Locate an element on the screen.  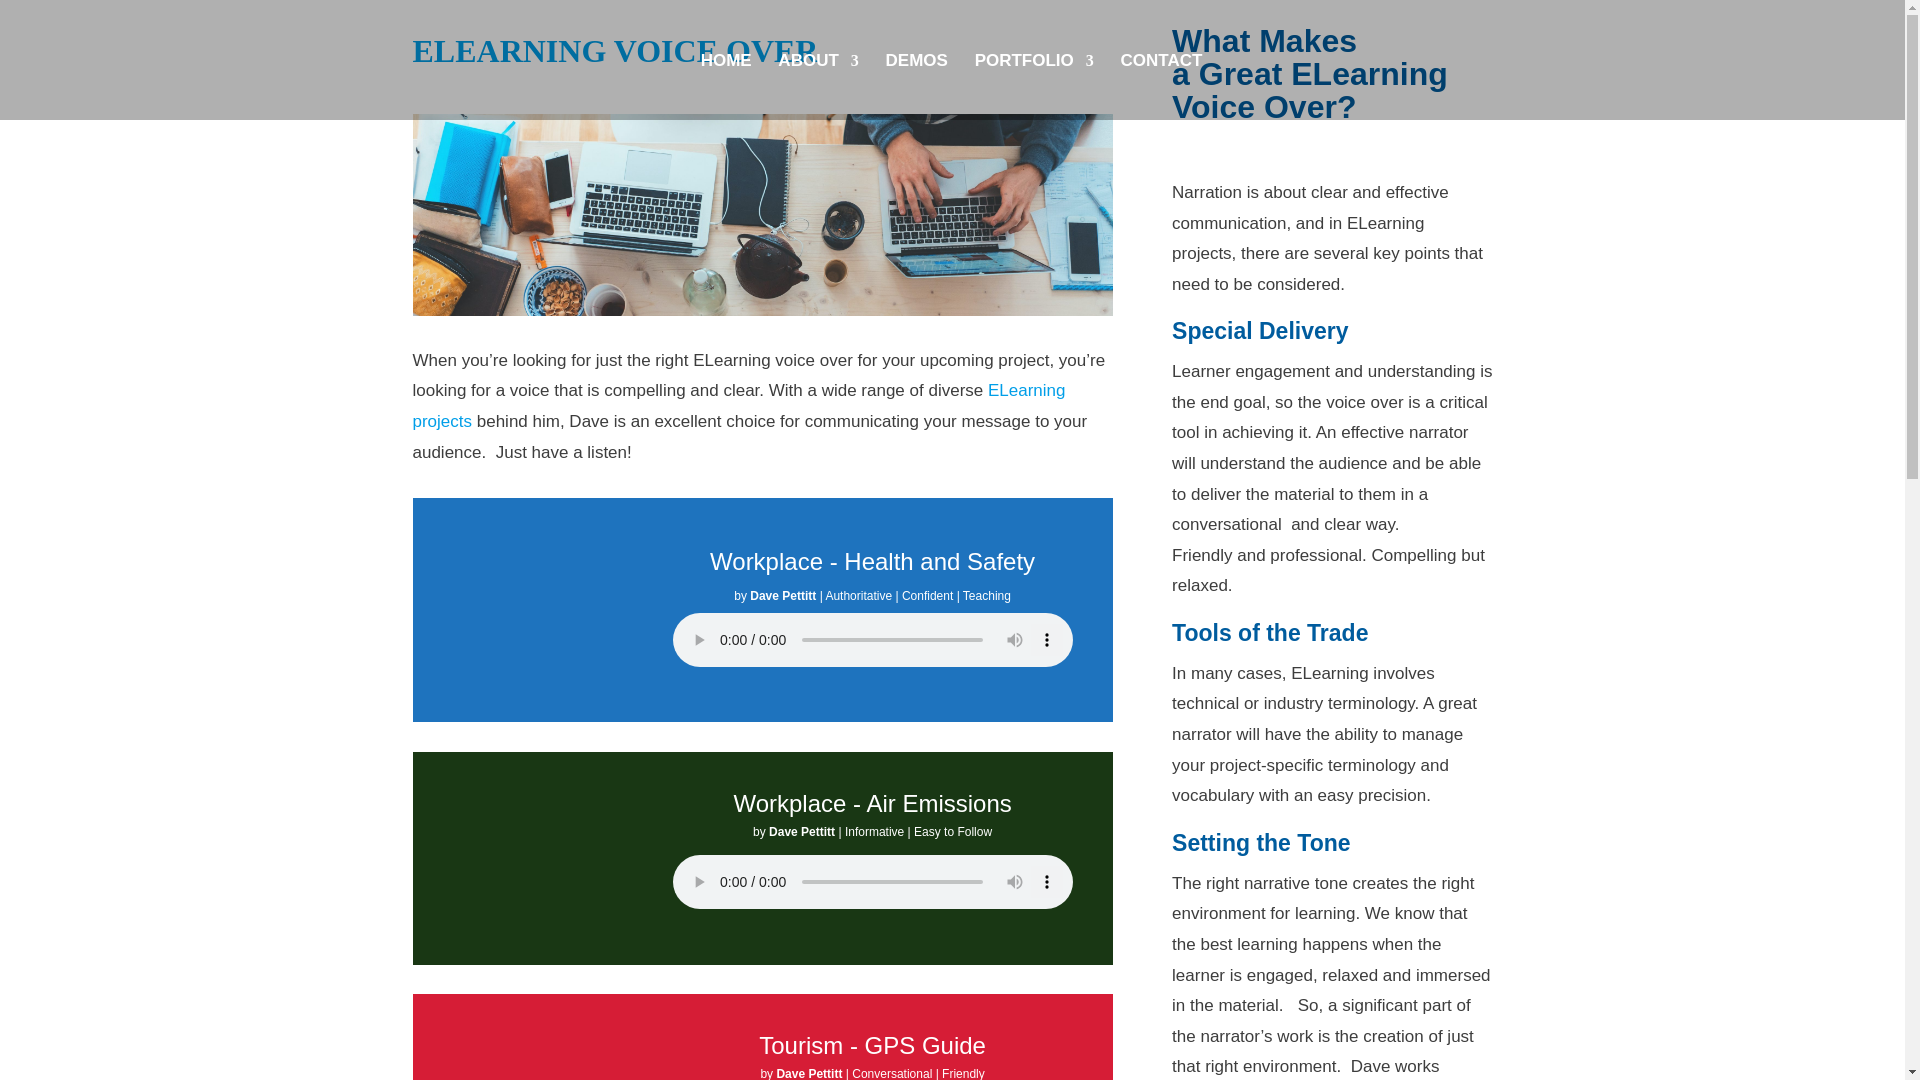
ELearning projects is located at coordinates (738, 406).